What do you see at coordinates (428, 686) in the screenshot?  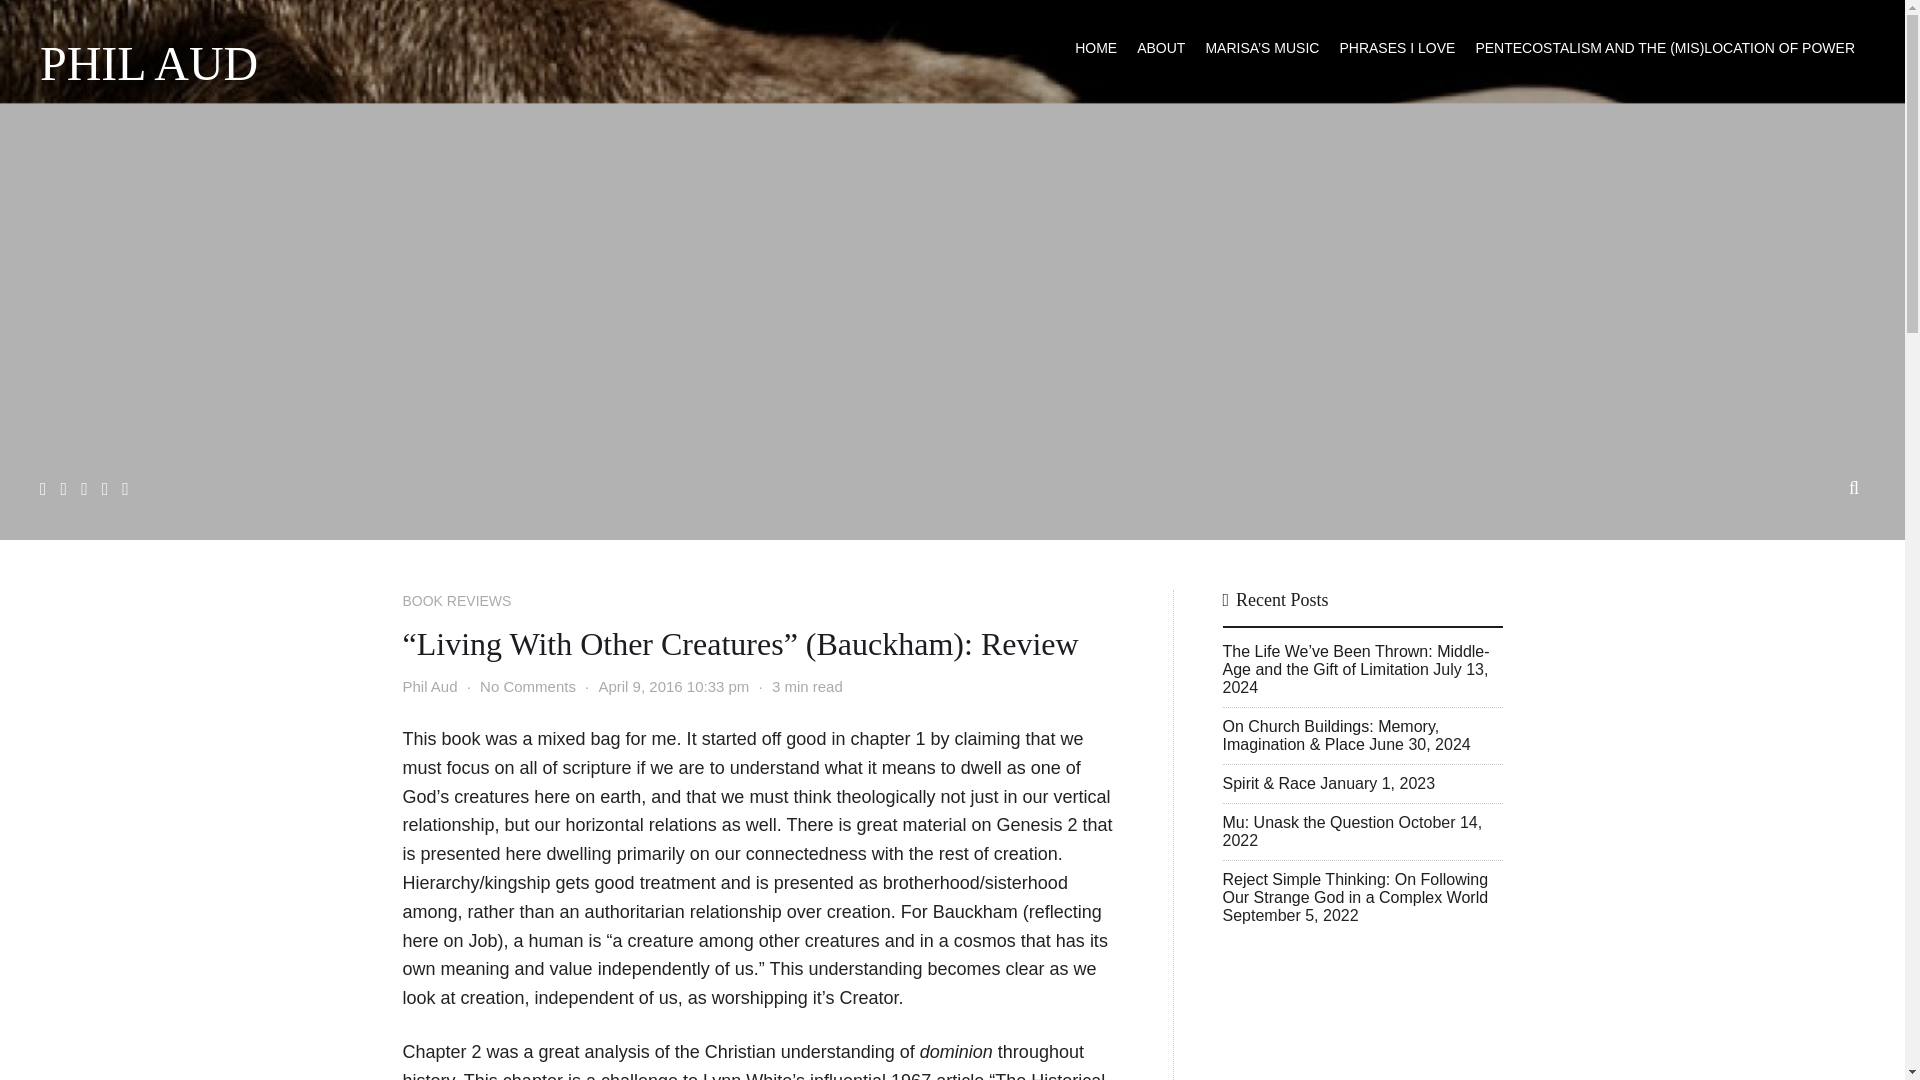 I see `Posts by Phil Aud` at bounding box center [428, 686].